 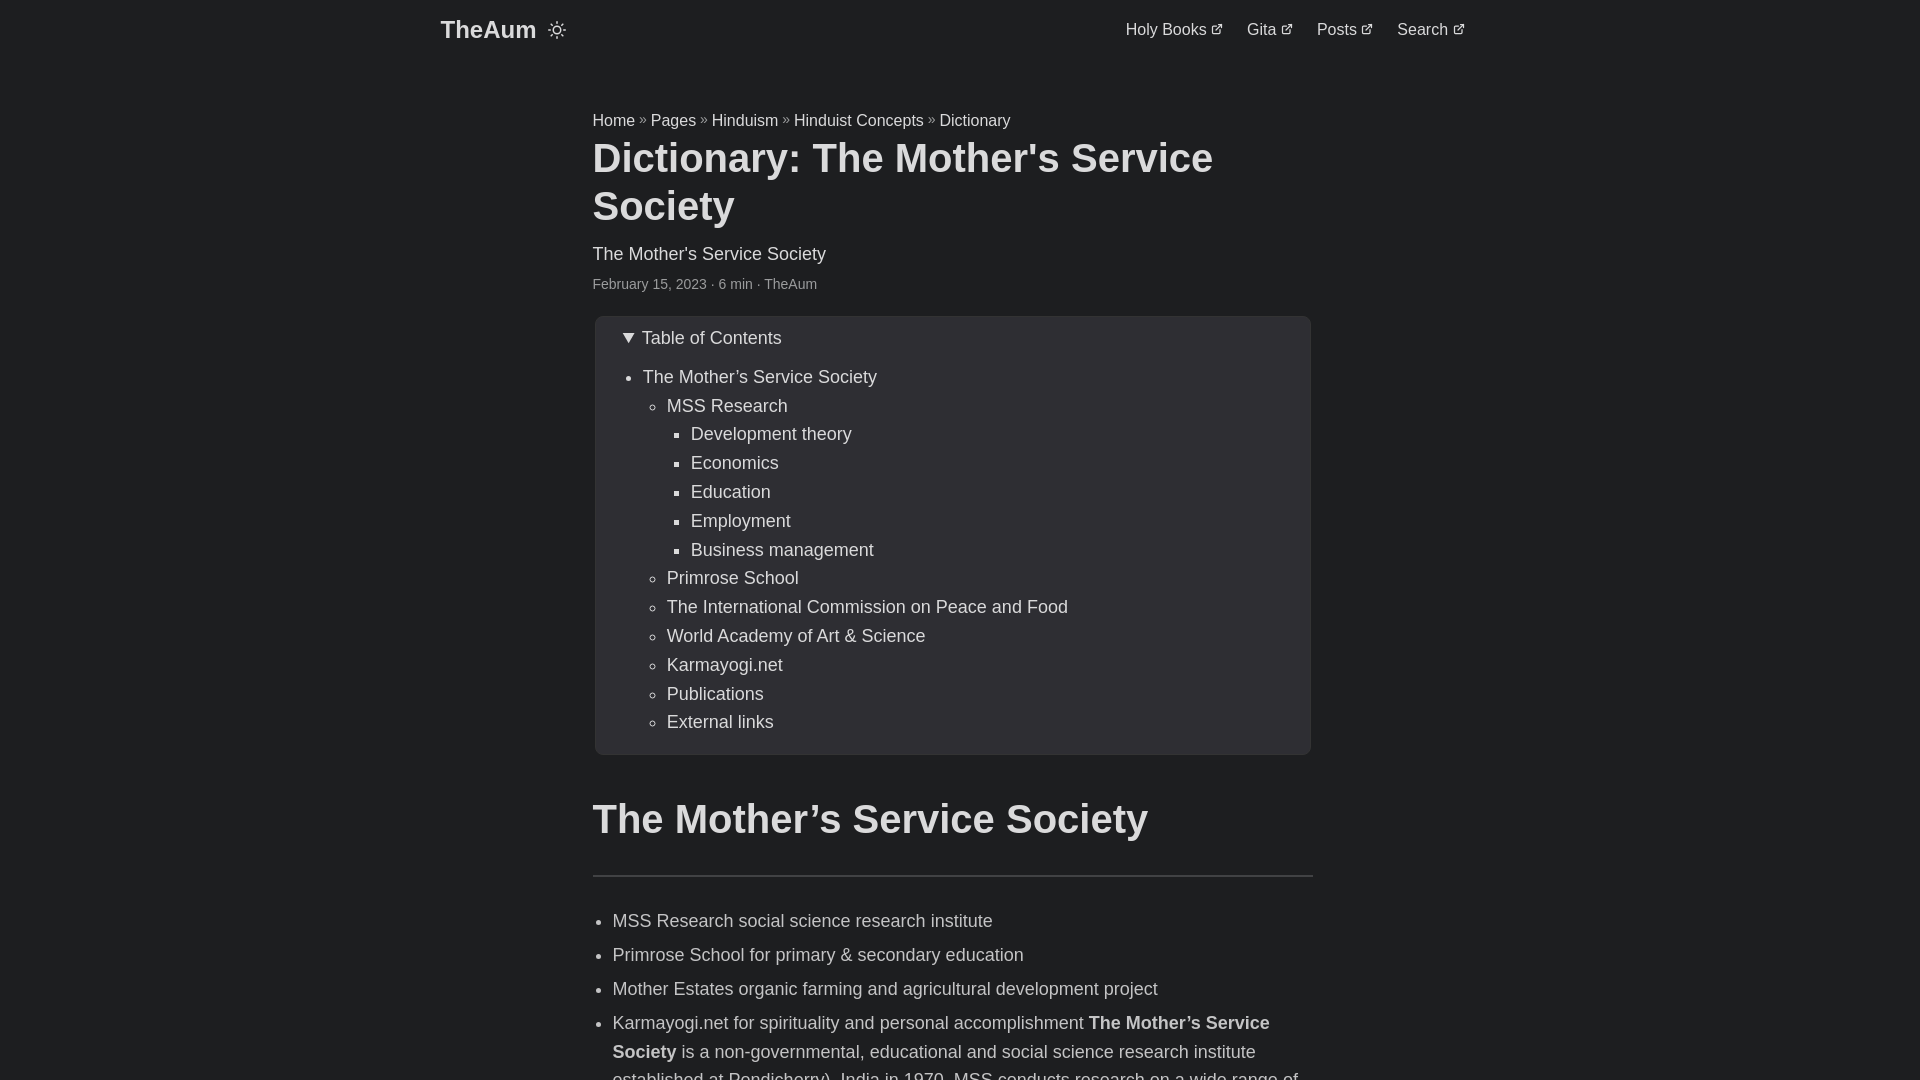 I want to click on Business management, so click(x=782, y=550).